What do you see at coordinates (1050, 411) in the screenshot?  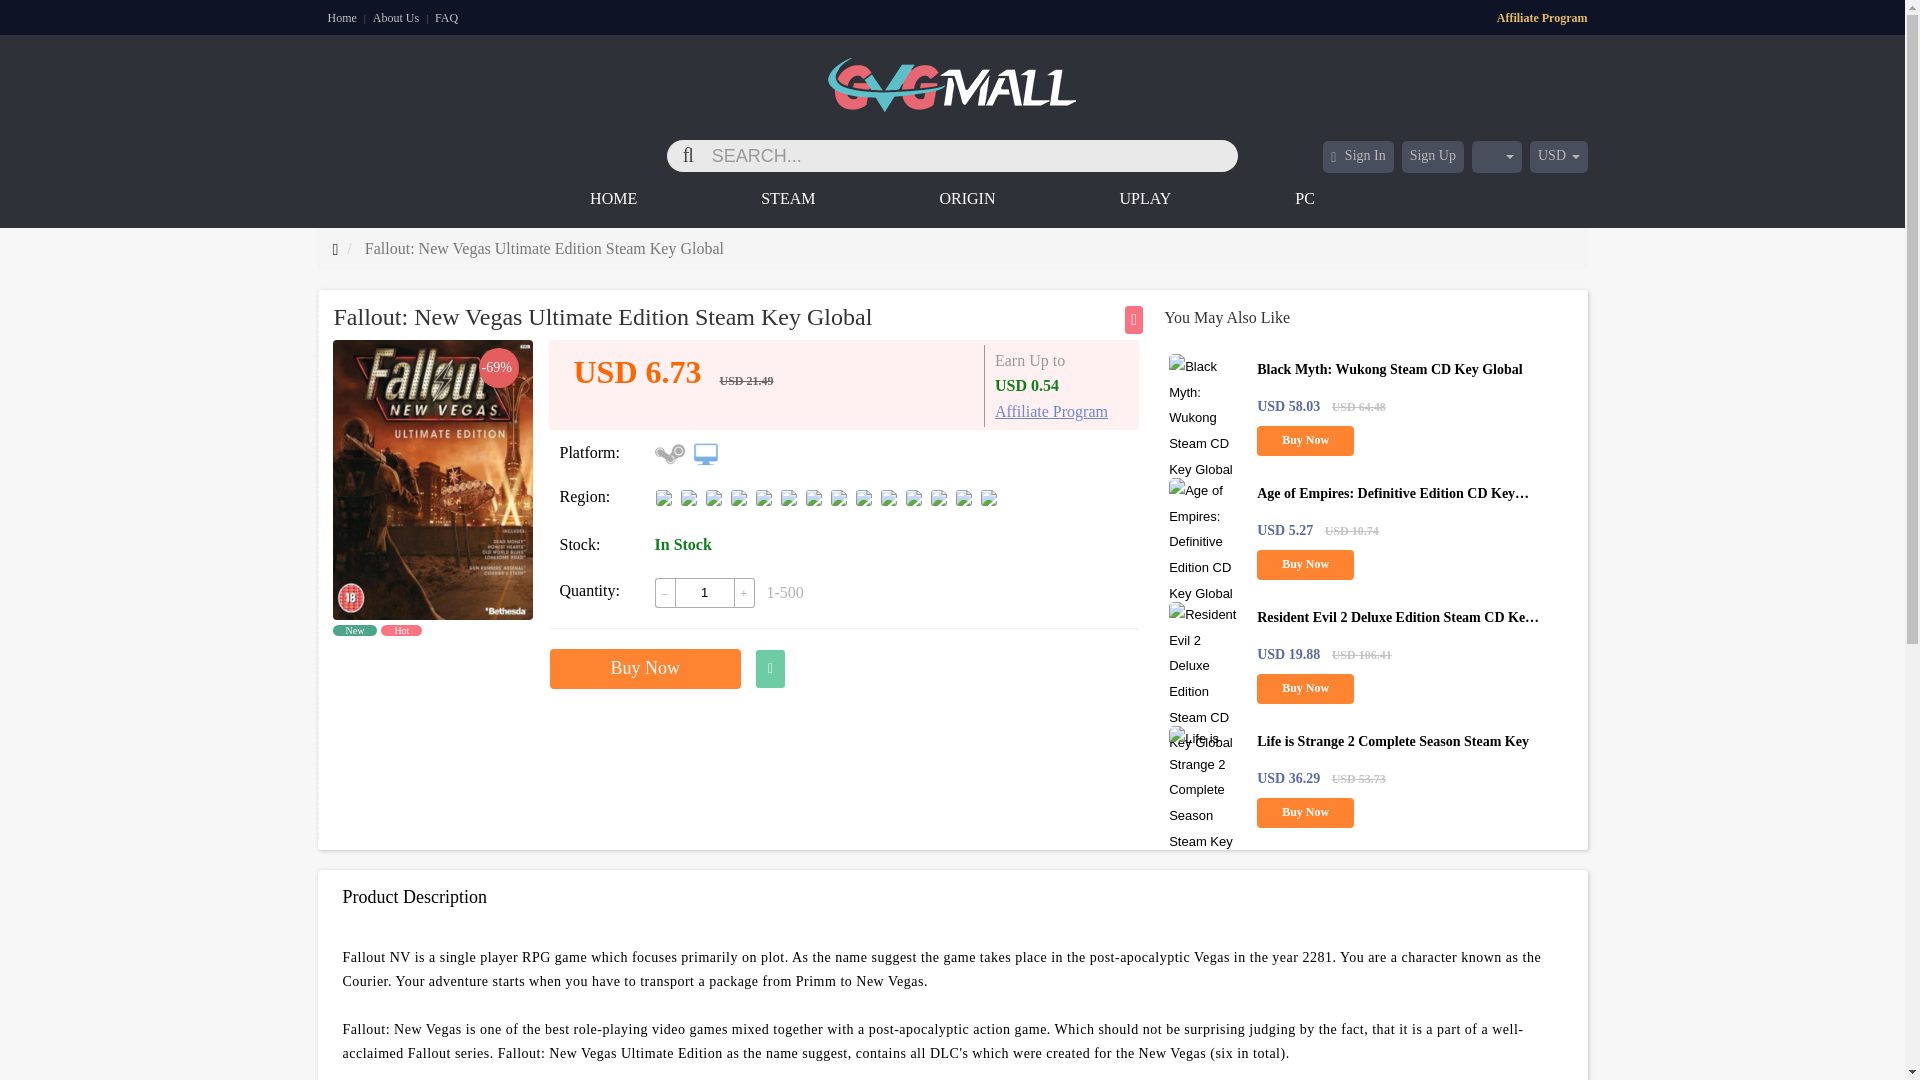 I see `Affiliate Program` at bounding box center [1050, 411].